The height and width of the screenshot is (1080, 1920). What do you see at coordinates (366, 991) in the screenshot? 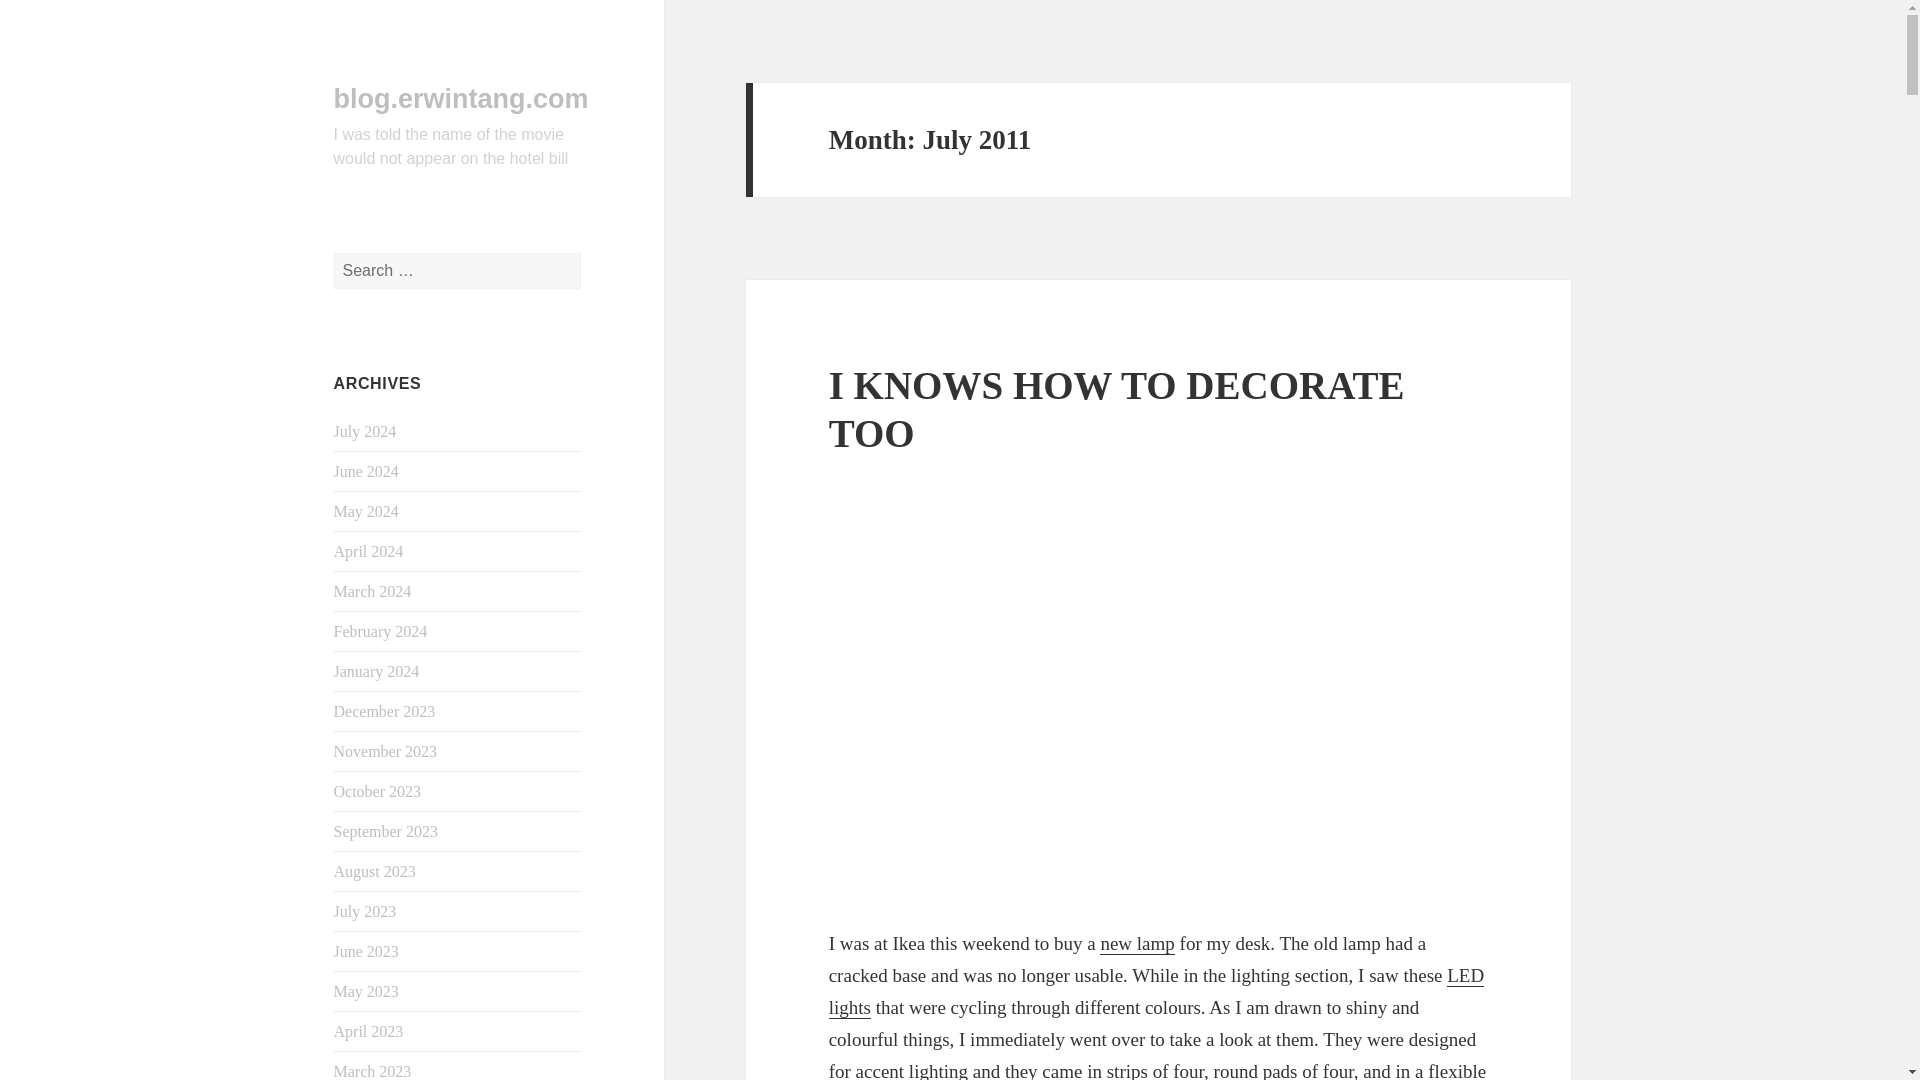
I see `May 2023` at bounding box center [366, 991].